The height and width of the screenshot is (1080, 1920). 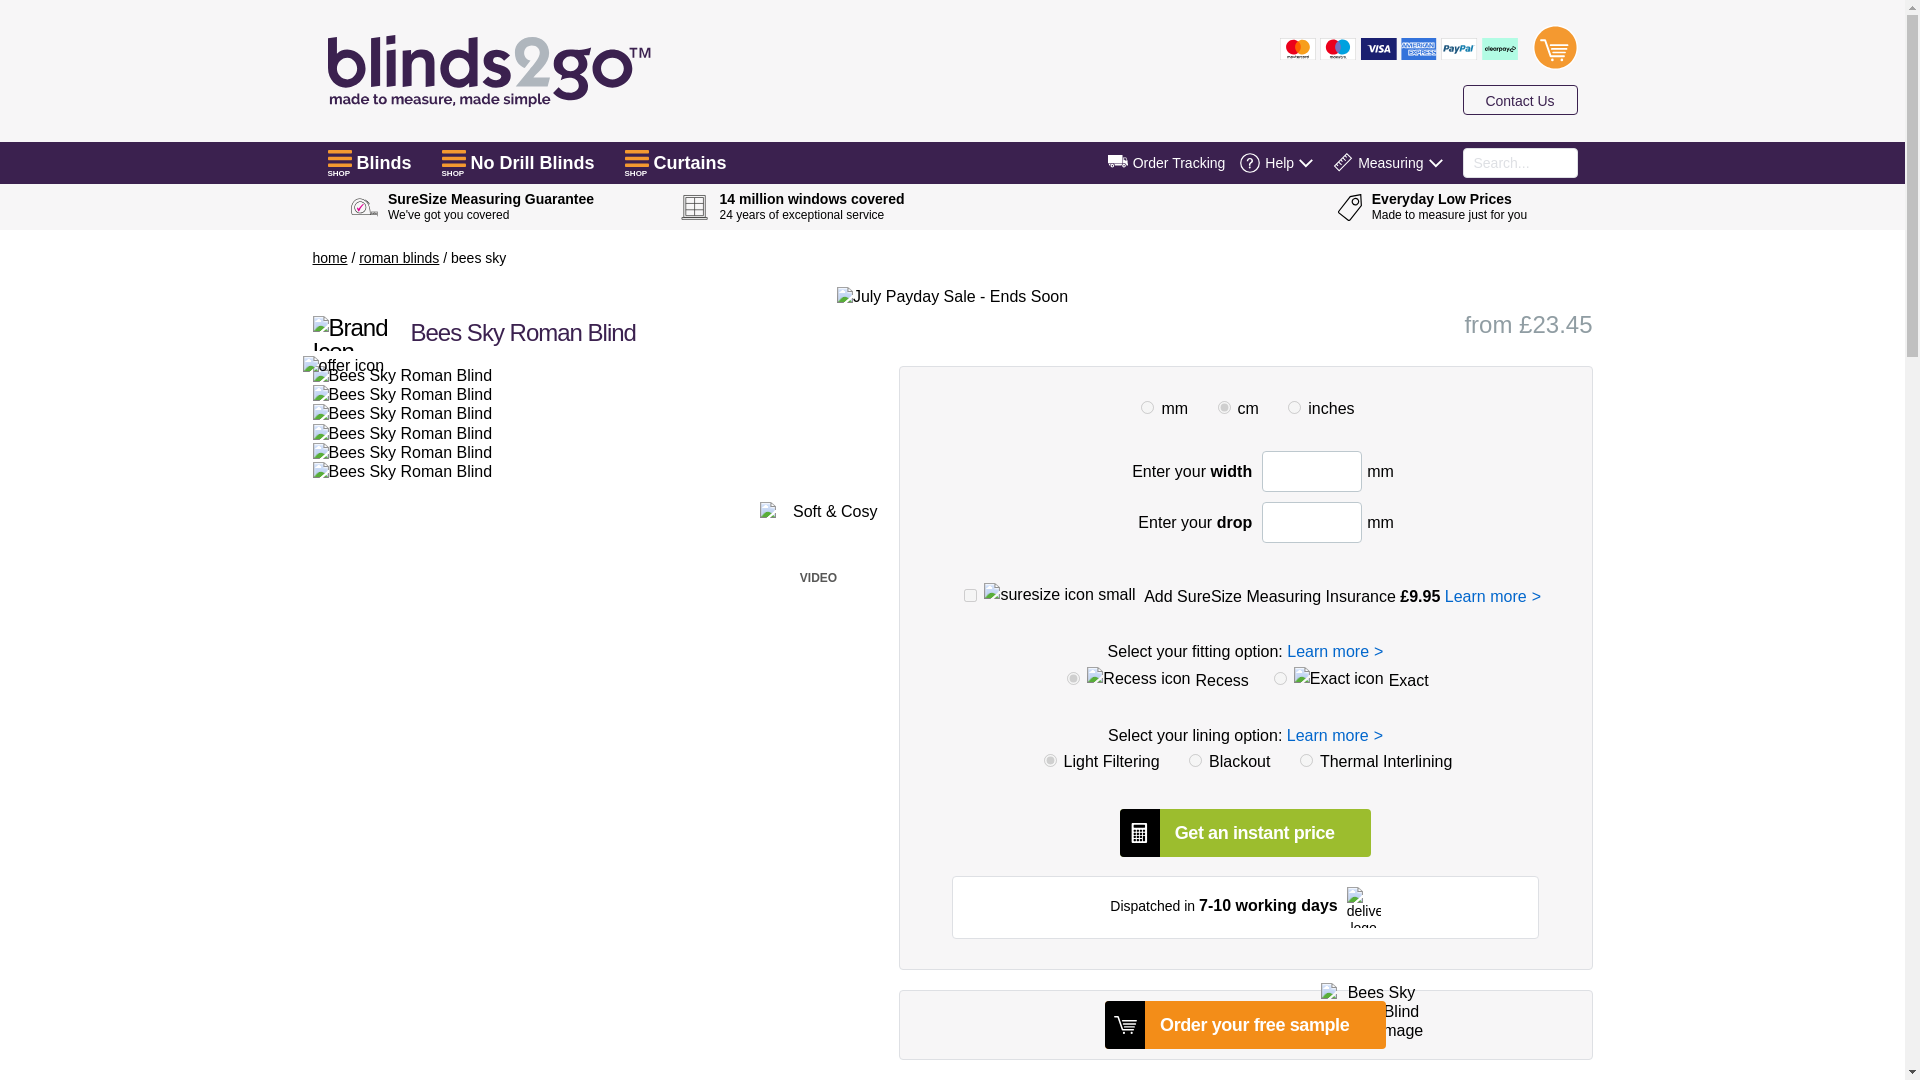 I want to click on 2, so click(x=1294, y=406).